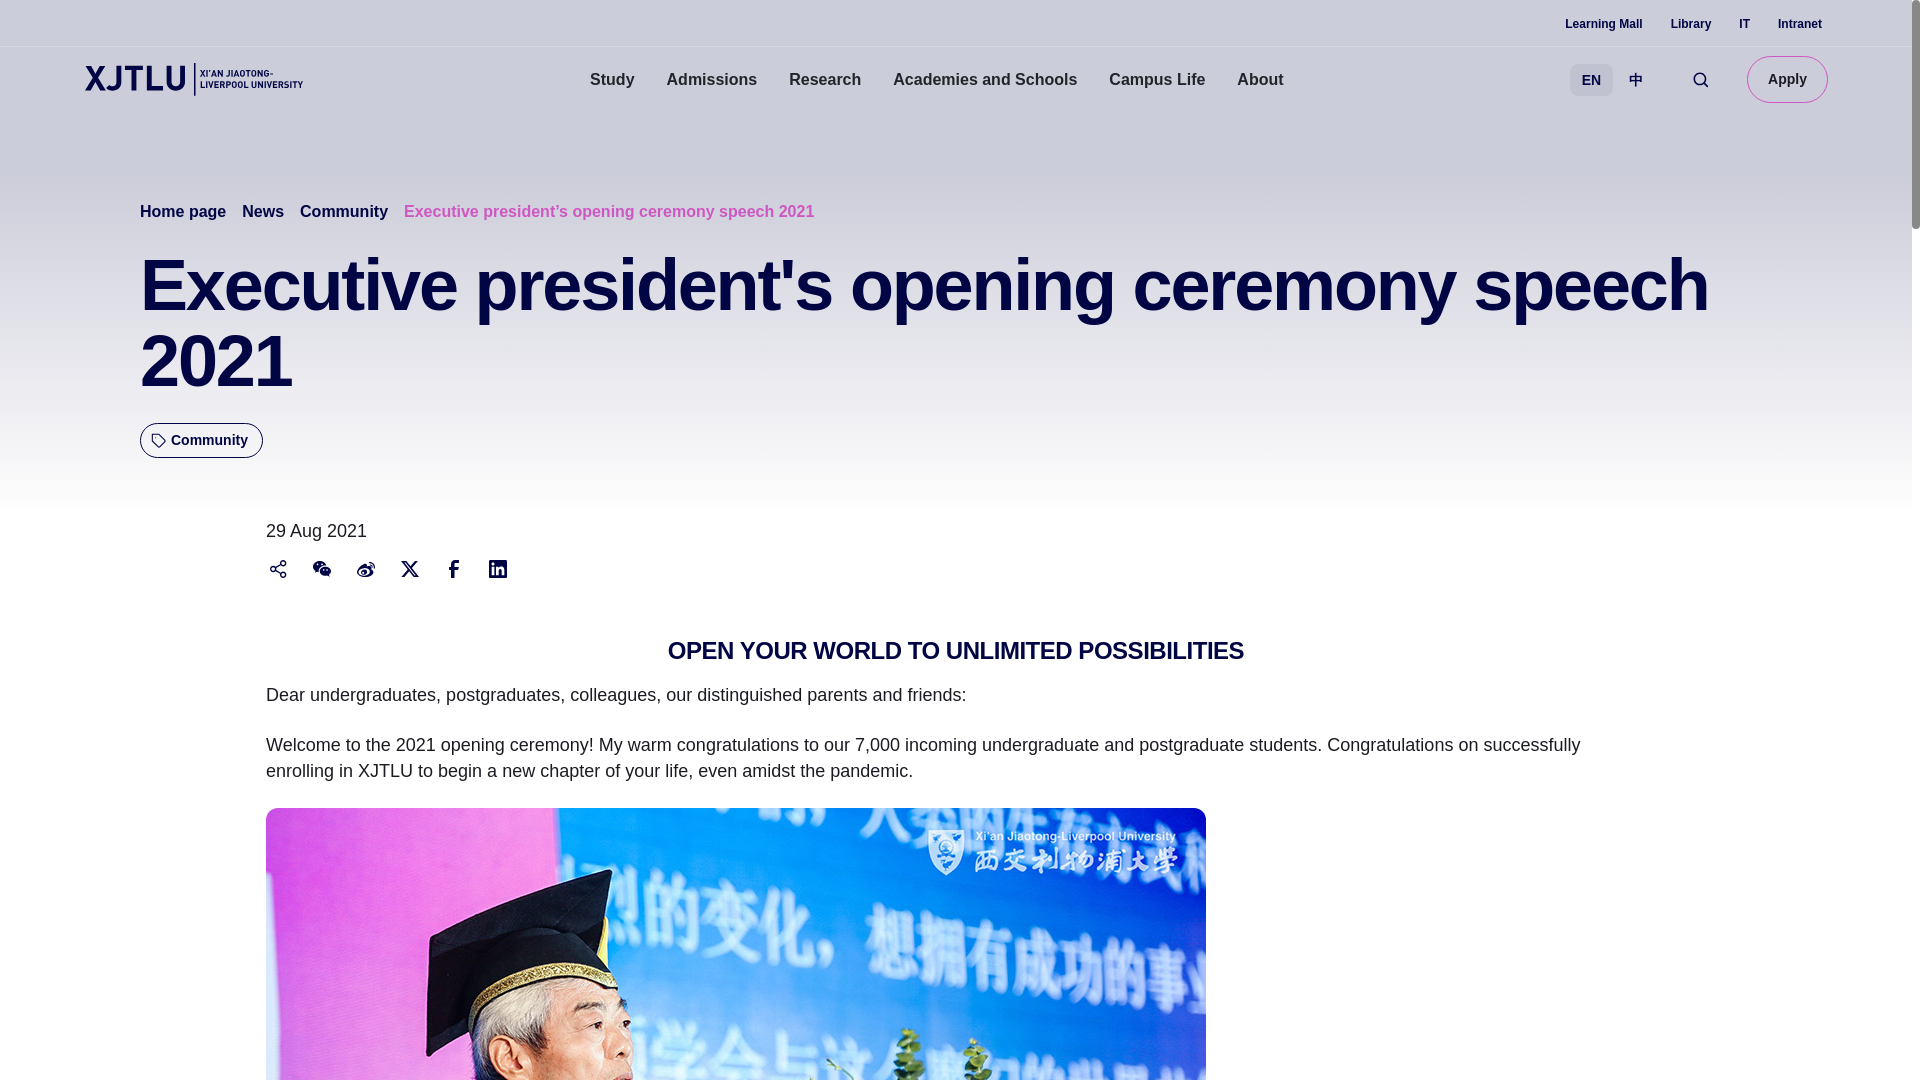  I want to click on Learning Mall, so click(1602, 24).